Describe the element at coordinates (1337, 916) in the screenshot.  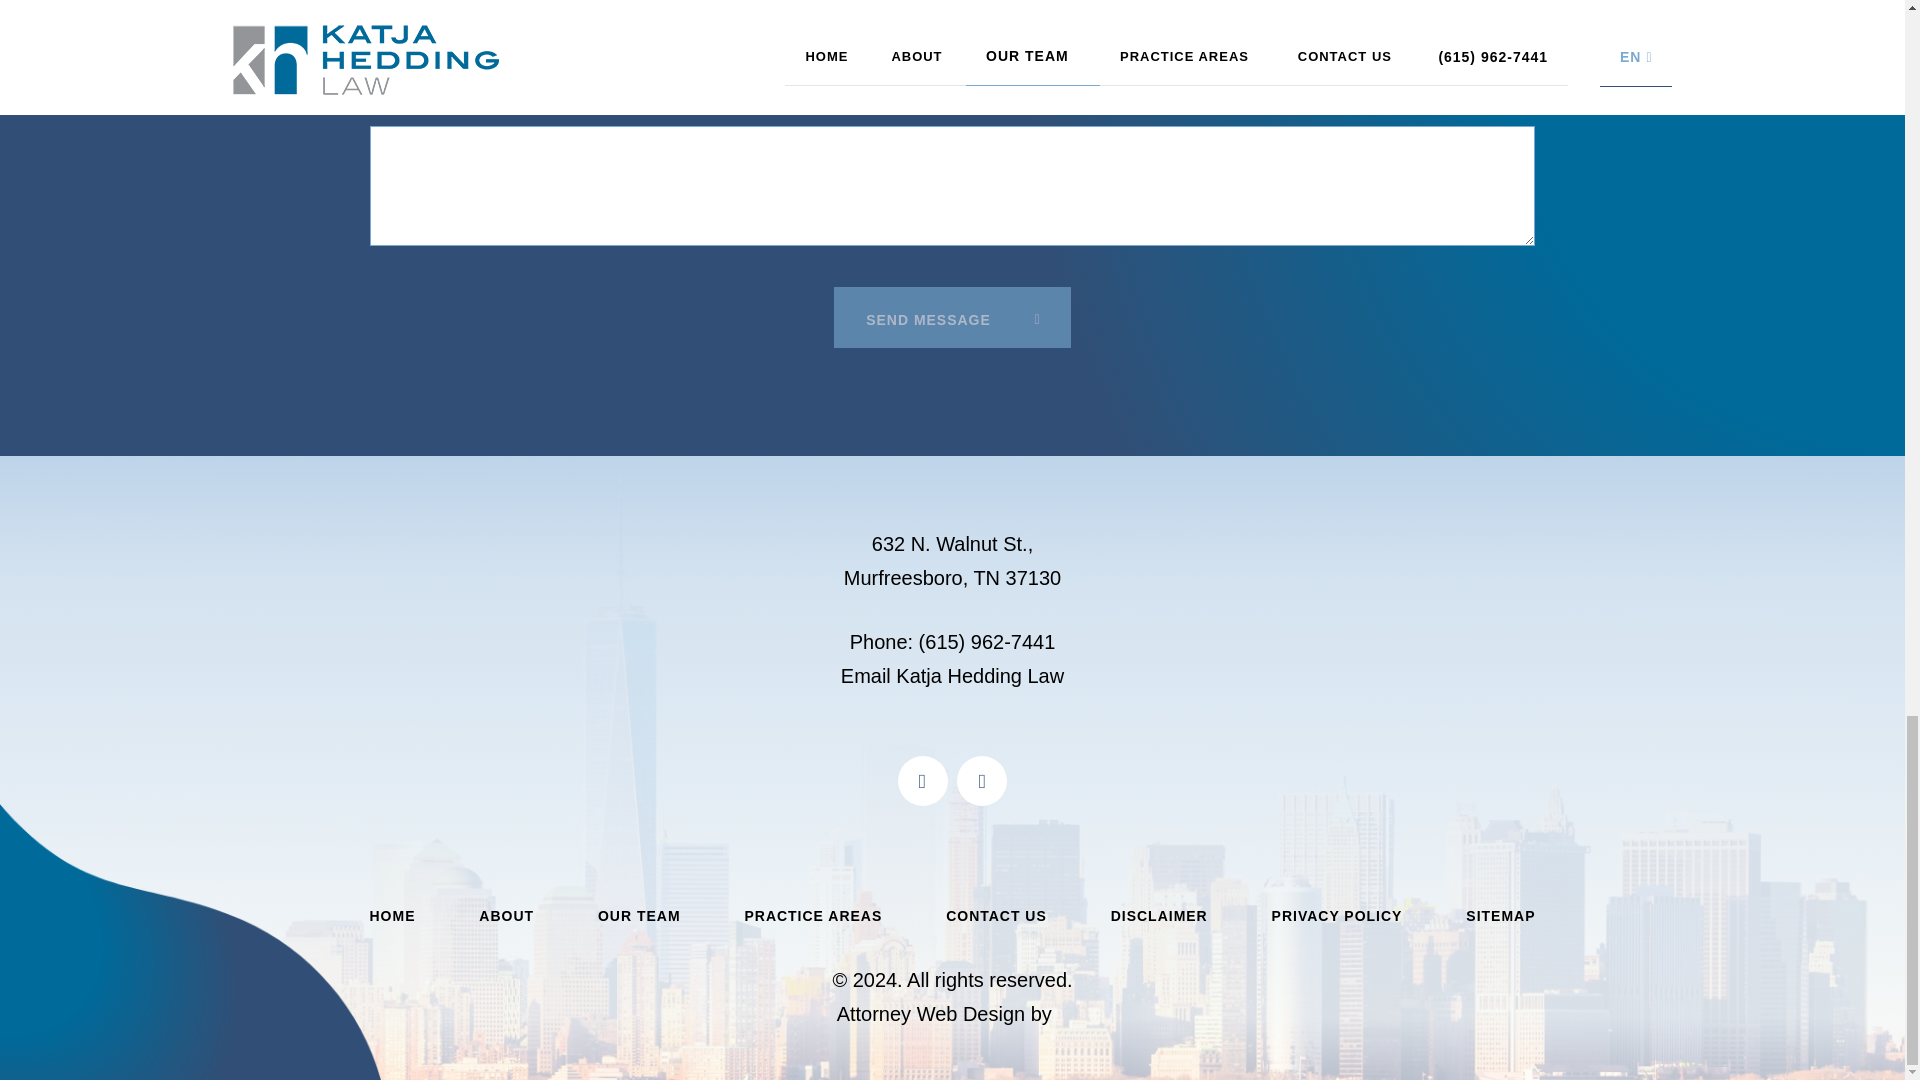
I see `PRIVACY POLICY` at that location.